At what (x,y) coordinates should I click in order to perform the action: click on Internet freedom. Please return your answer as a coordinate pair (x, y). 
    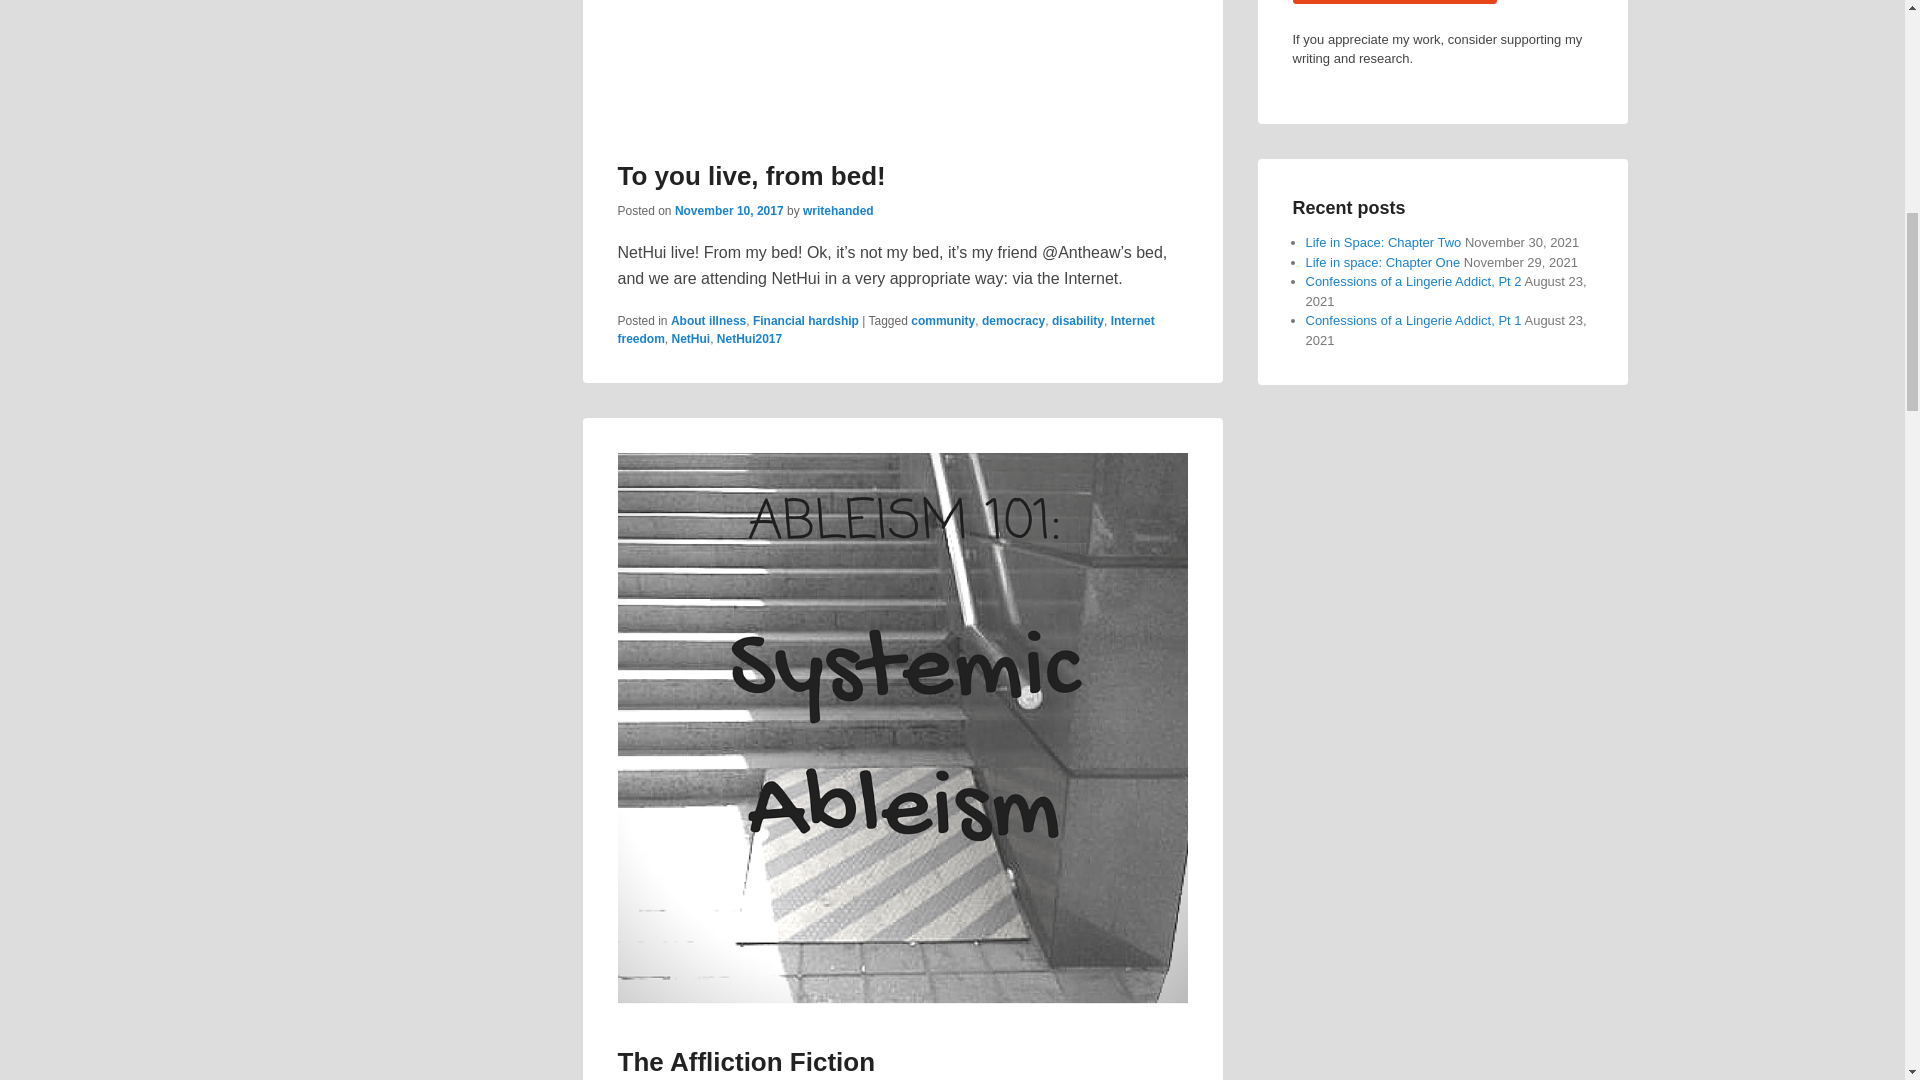
    Looking at the image, I should click on (886, 330).